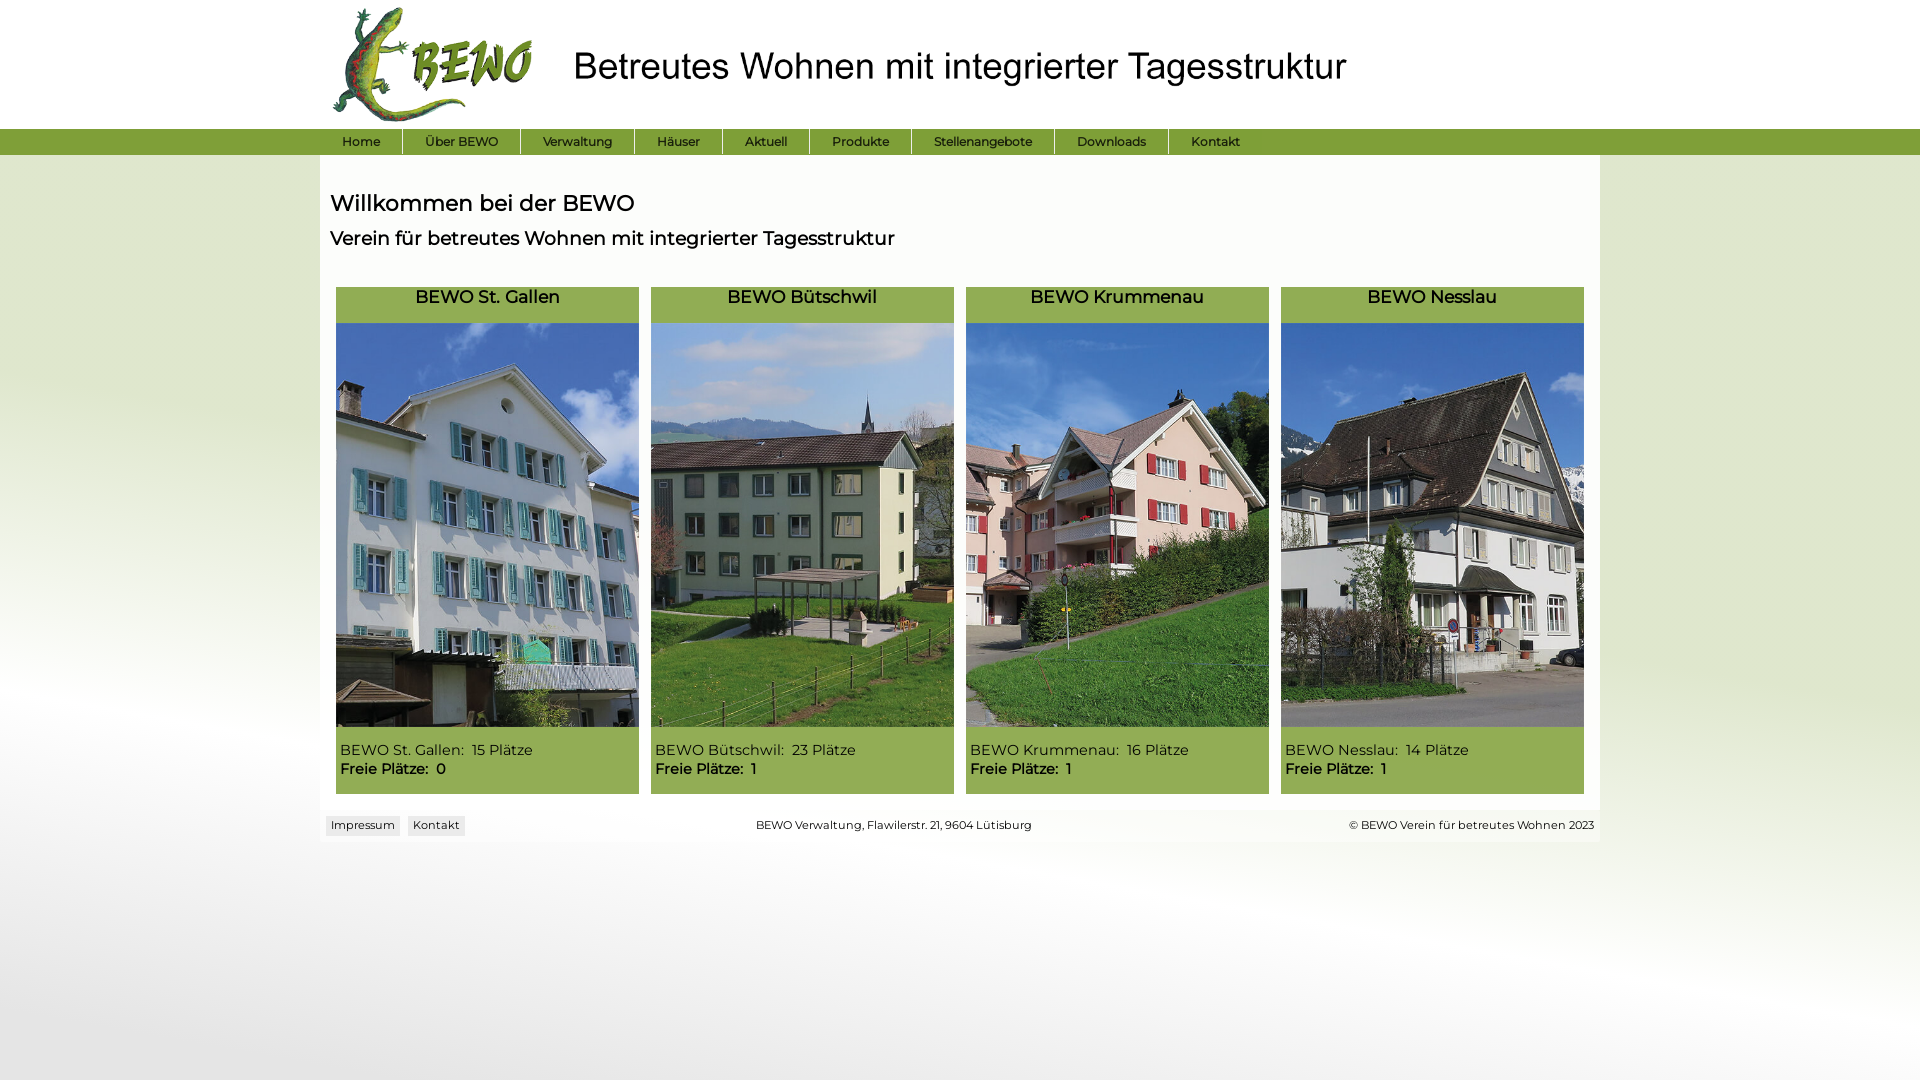  What do you see at coordinates (983, 142) in the screenshot?
I see `Stellenangebote` at bounding box center [983, 142].